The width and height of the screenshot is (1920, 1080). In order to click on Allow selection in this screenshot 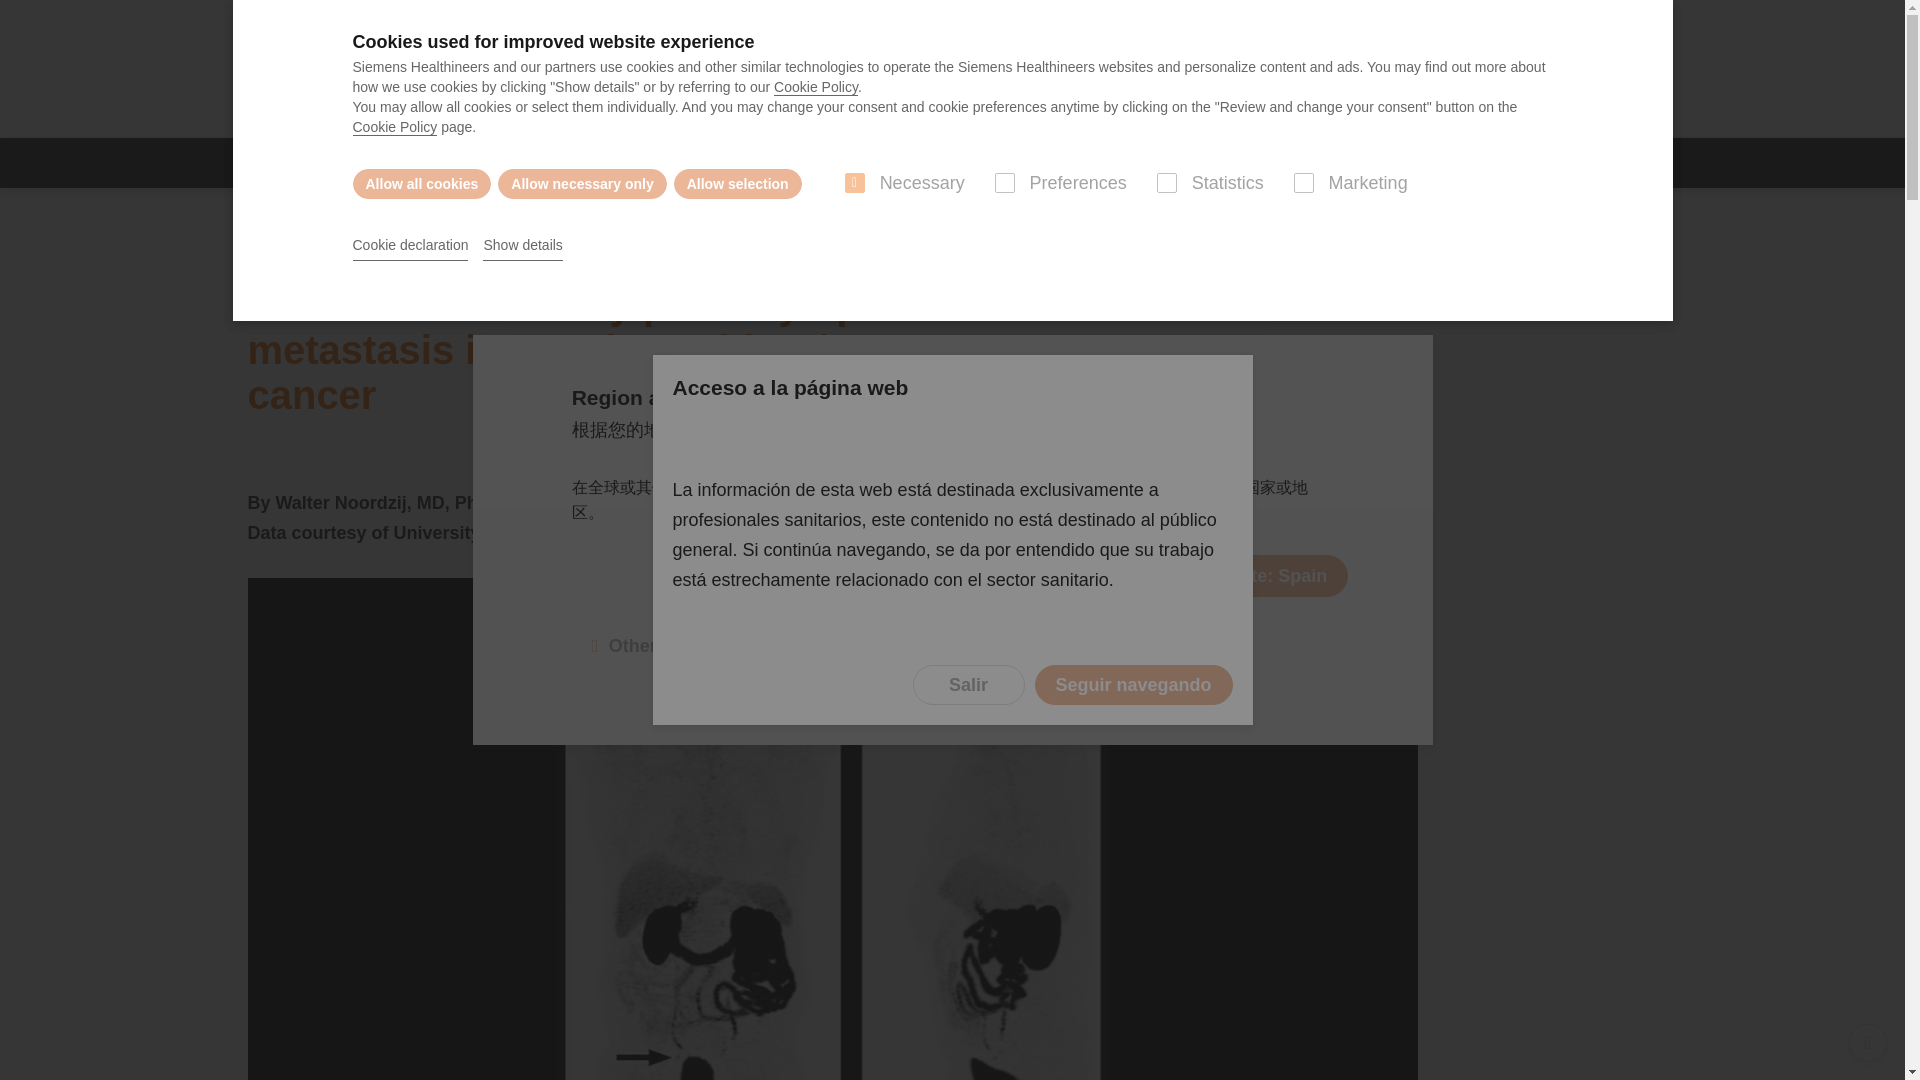, I will do `click(738, 183)`.